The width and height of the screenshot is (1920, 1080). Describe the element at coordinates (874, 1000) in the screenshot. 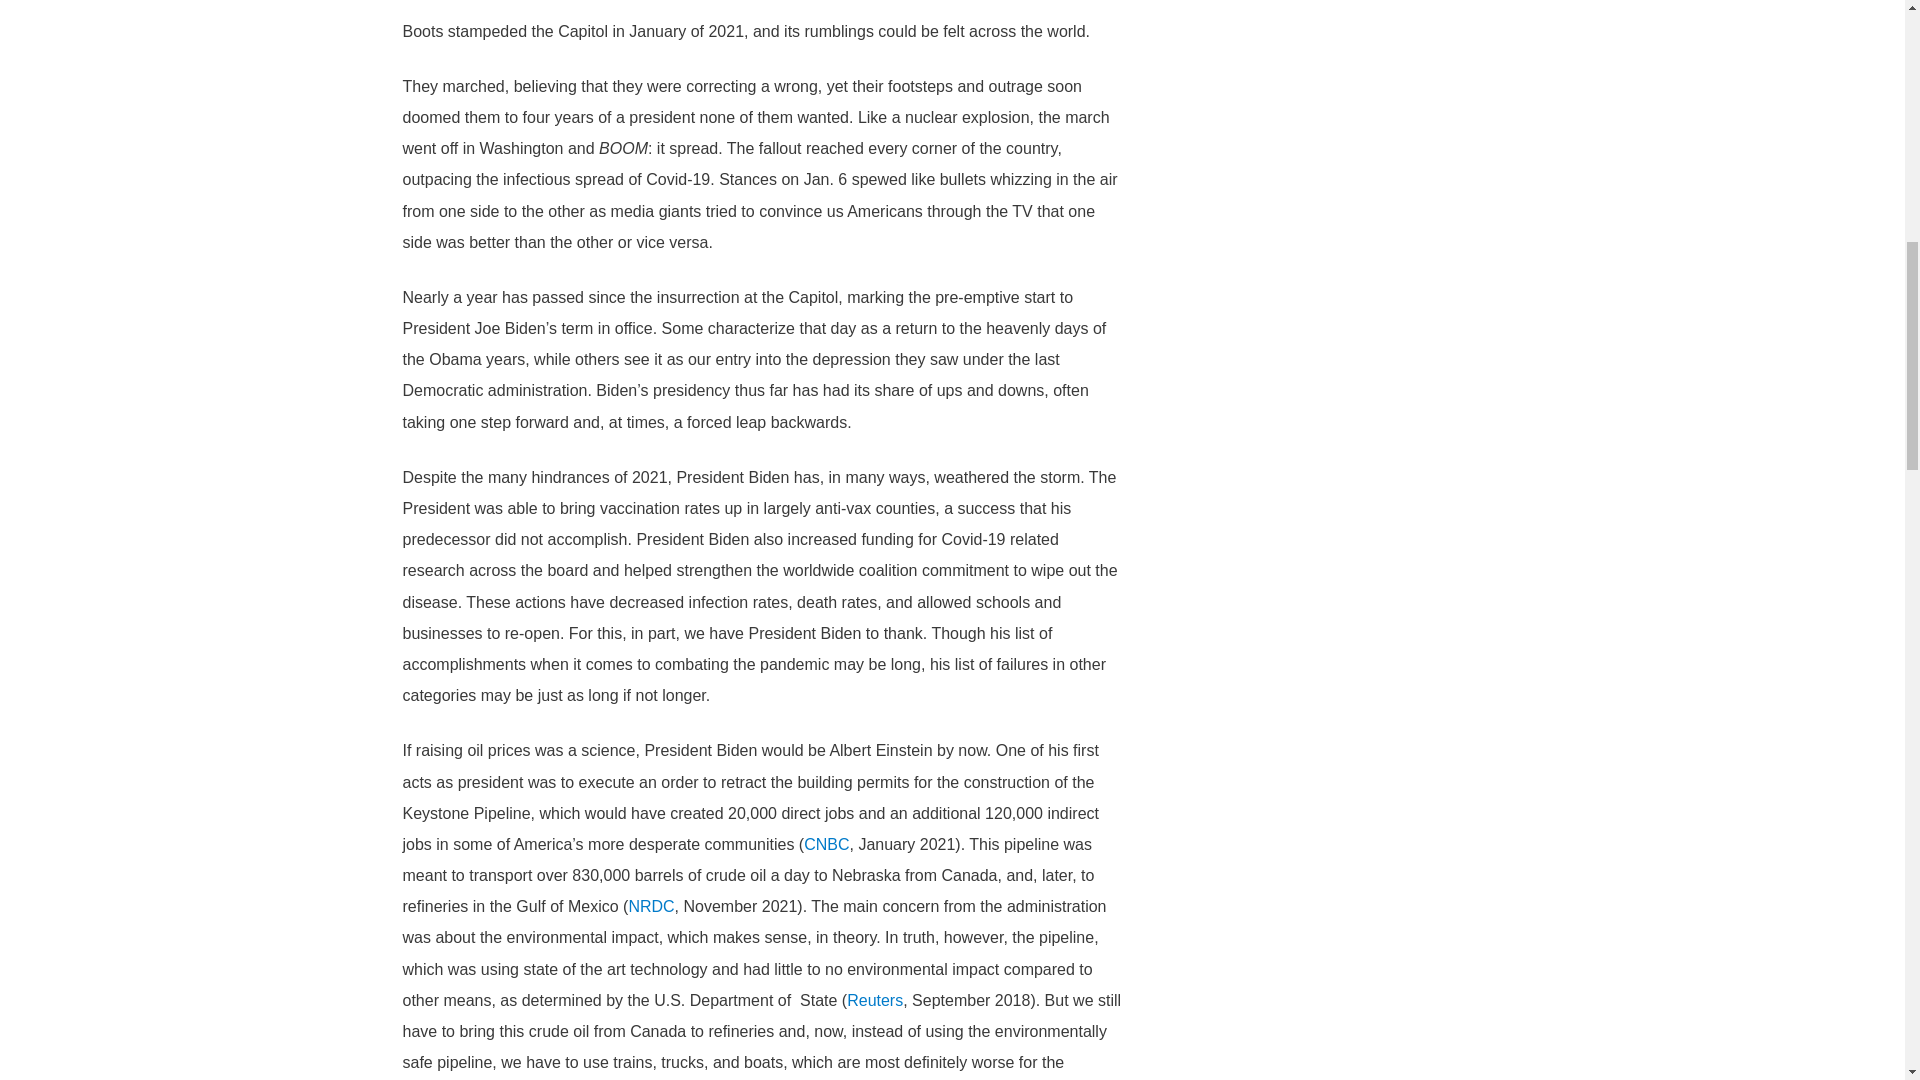

I see `Reuters` at that location.